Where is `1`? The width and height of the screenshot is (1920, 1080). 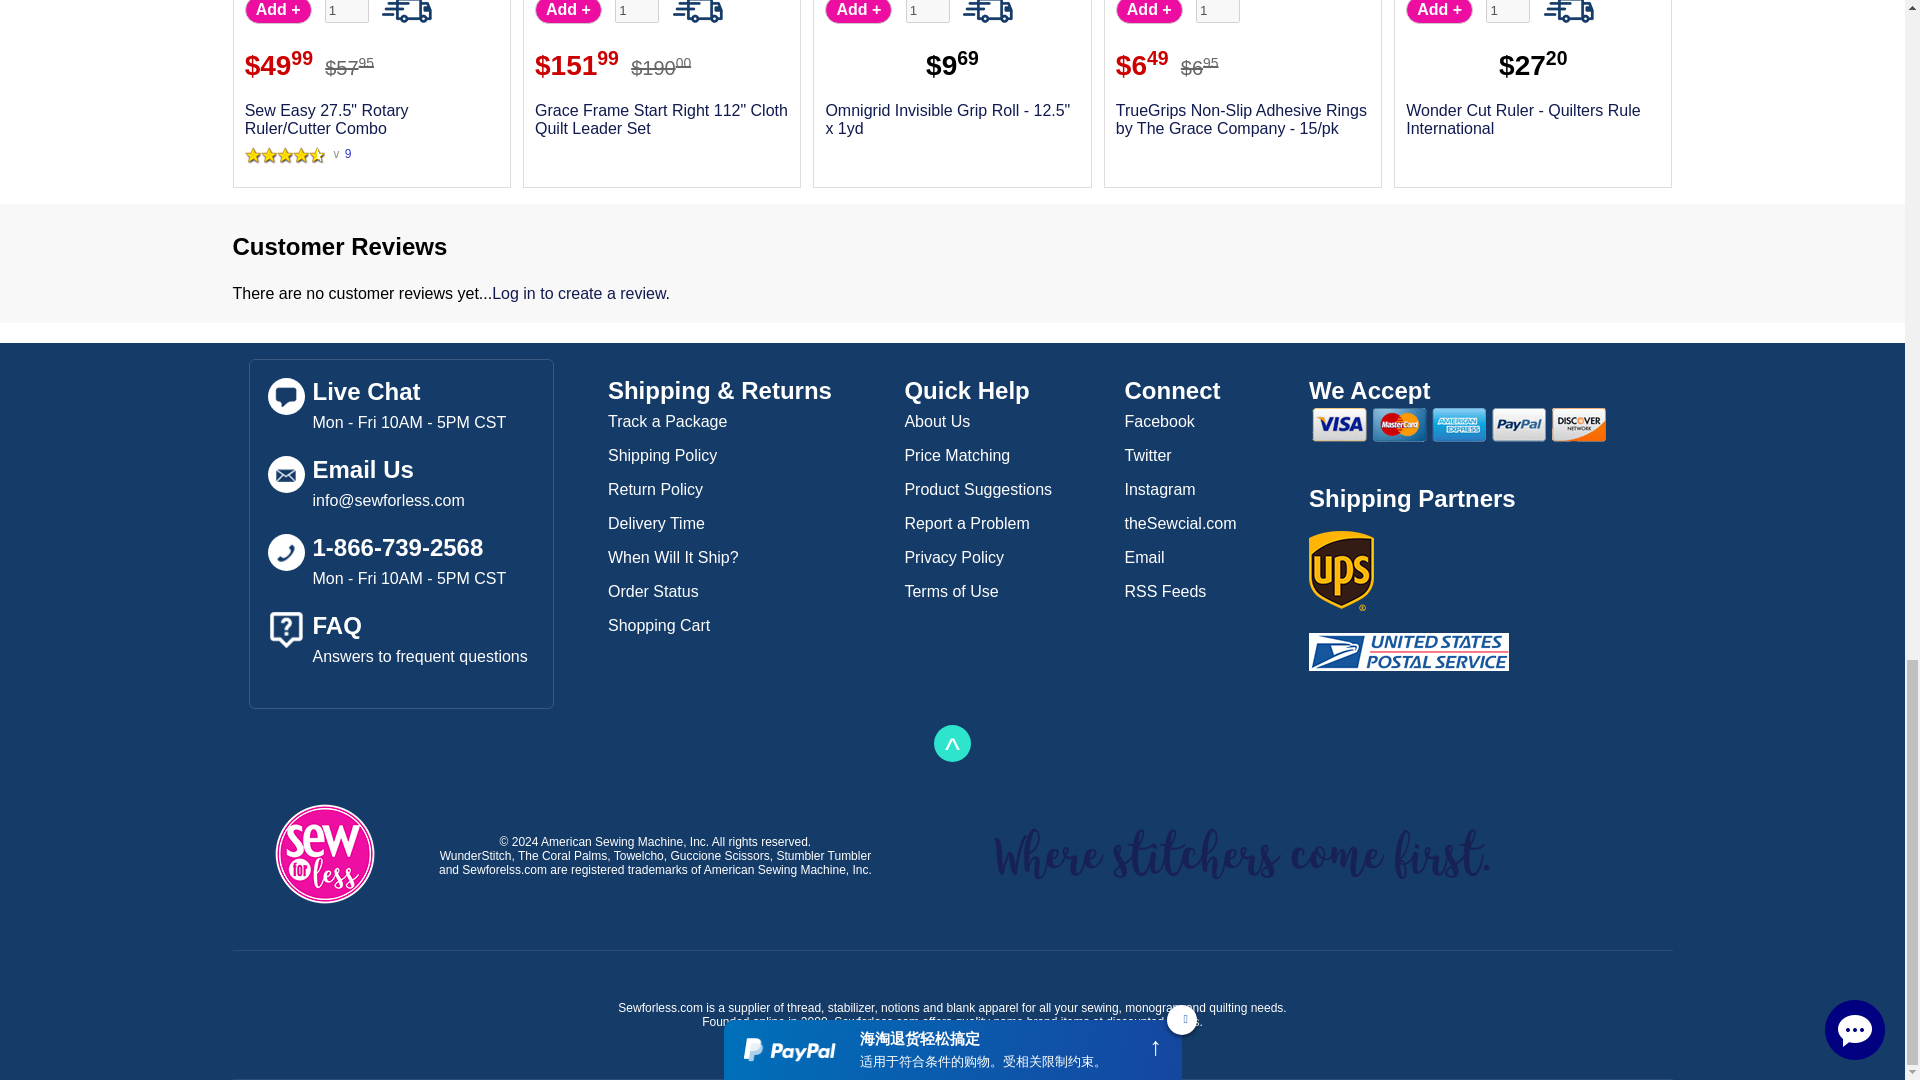
1 is located at coordinates (636, 11).